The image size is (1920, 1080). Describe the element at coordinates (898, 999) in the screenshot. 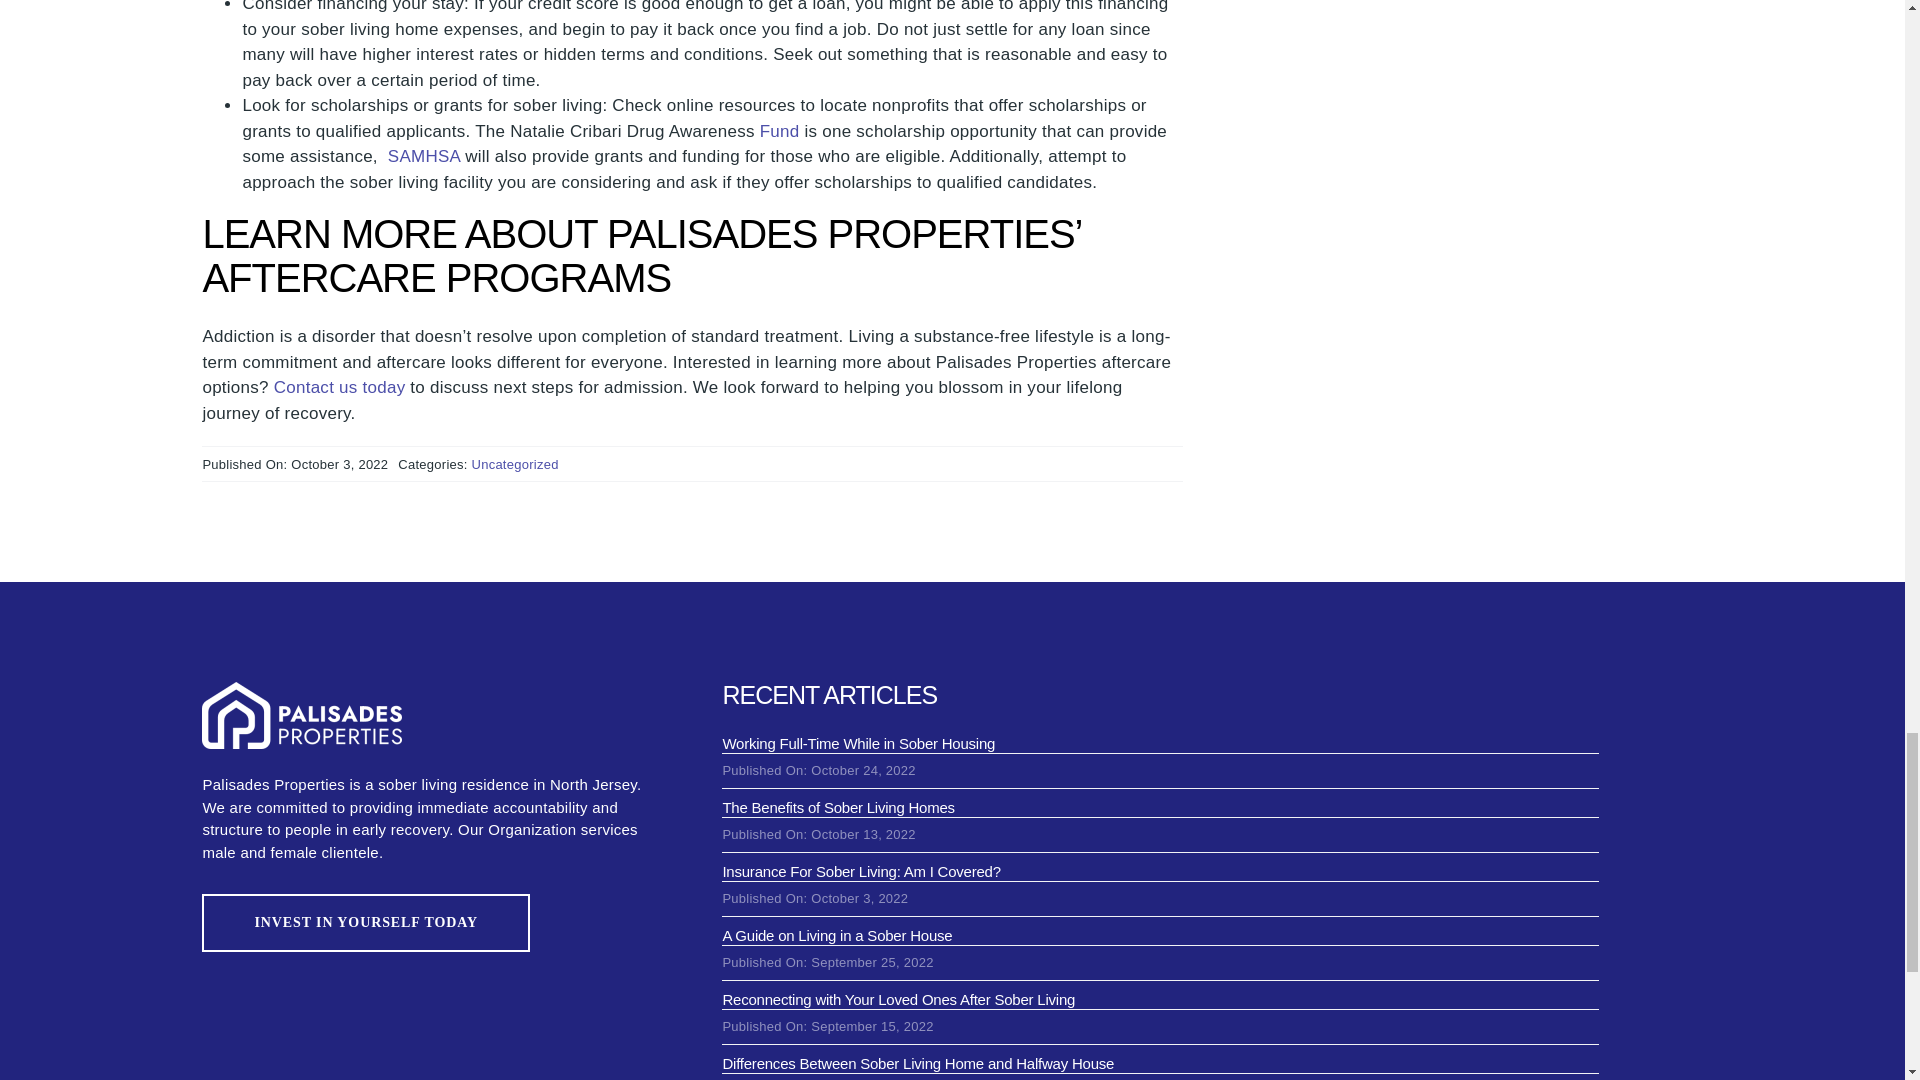

I see `Reconnecting with Your Loved Ones After Sober Living` at that location.